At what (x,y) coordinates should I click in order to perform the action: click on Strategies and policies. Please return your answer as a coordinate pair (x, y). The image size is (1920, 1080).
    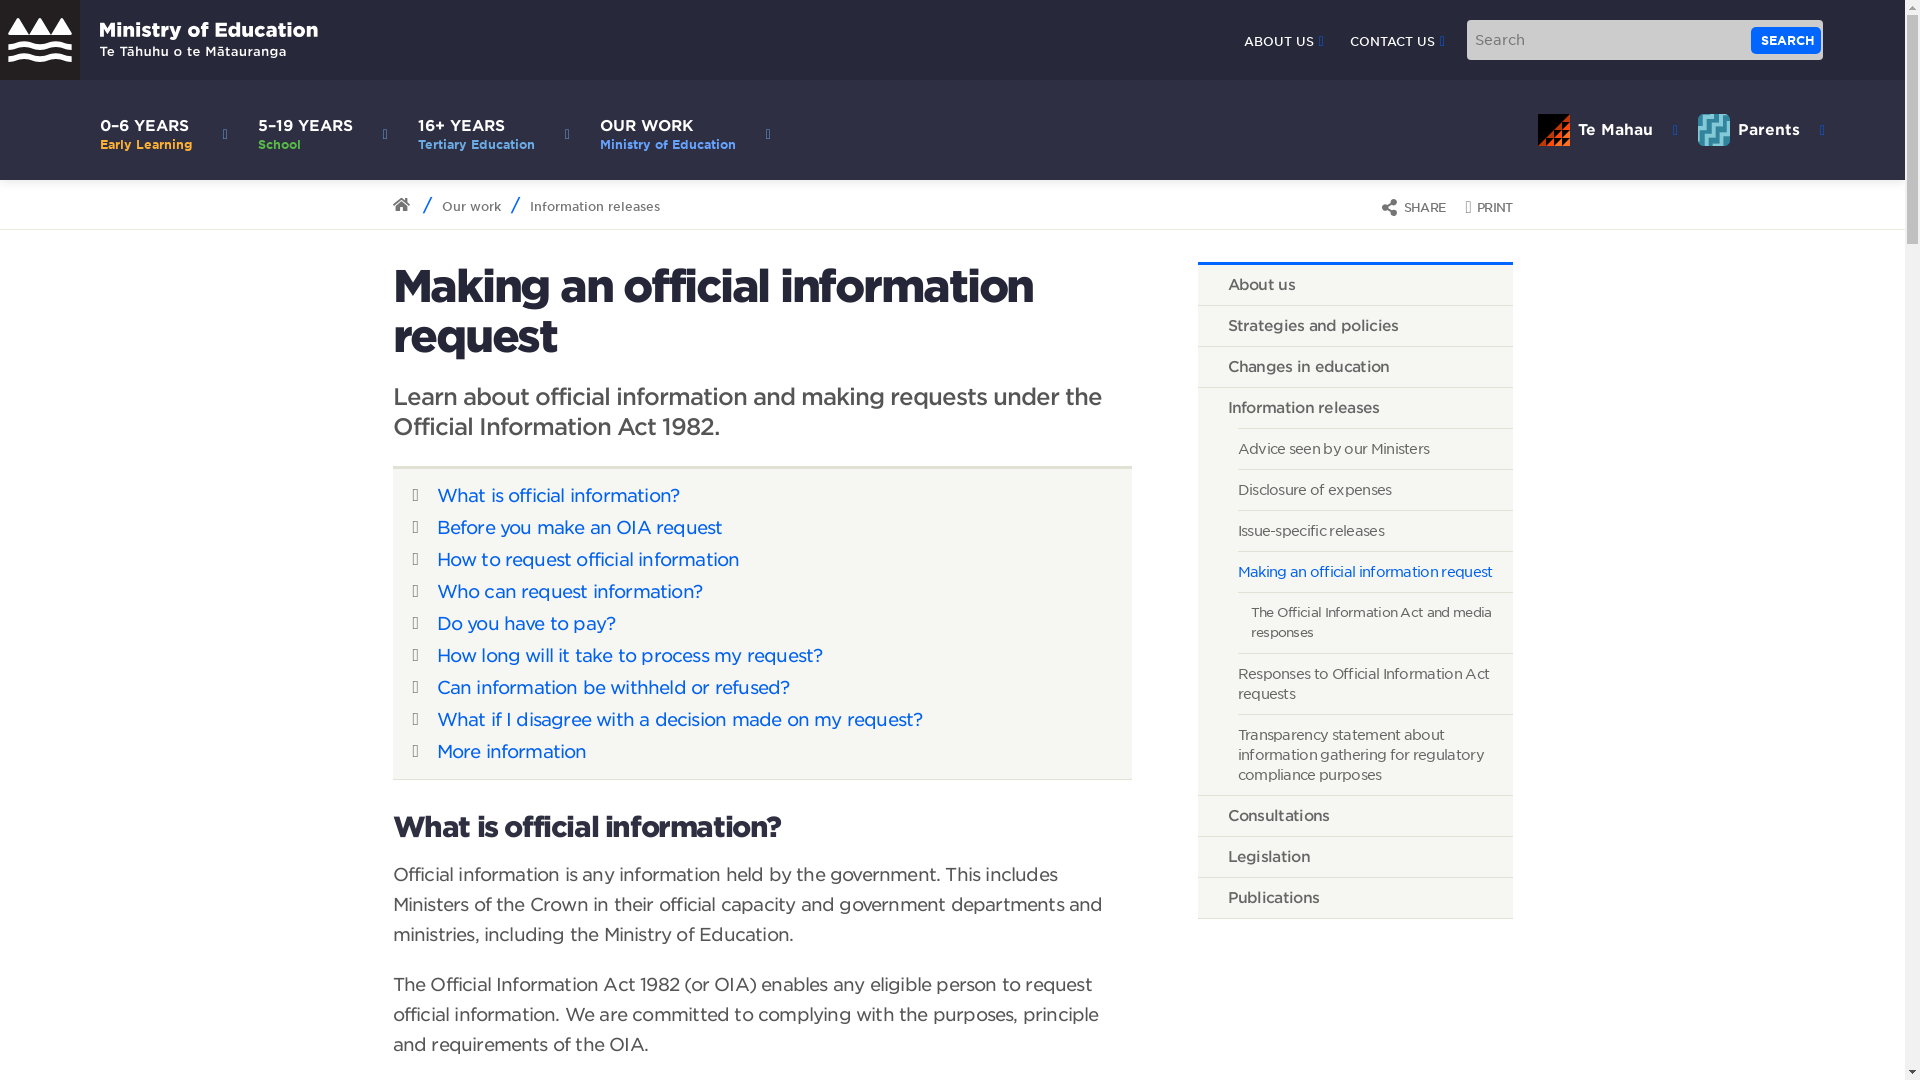
    Looking at the image, I should click on (1355, 325).